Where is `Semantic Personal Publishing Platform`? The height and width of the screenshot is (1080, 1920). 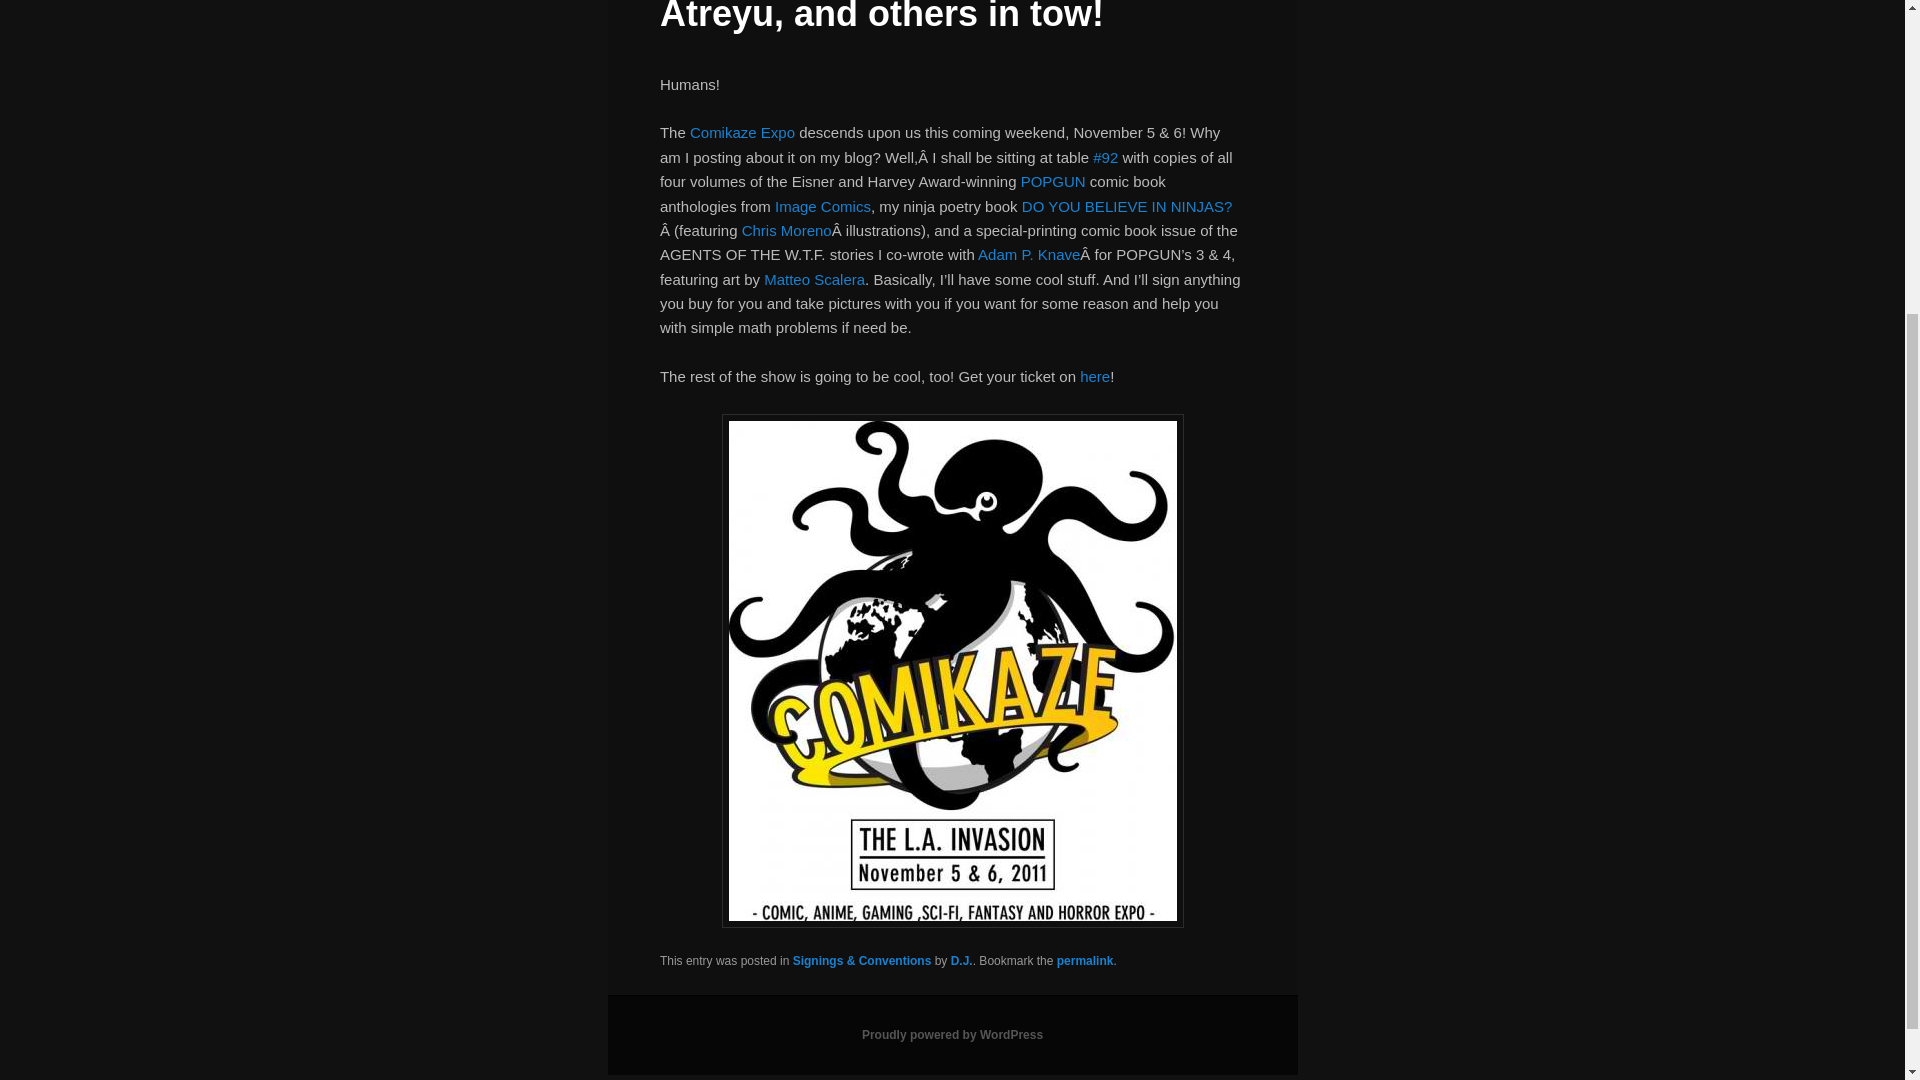
Semantic Personal Publishing Platform is located at coordinates (952, 1035).